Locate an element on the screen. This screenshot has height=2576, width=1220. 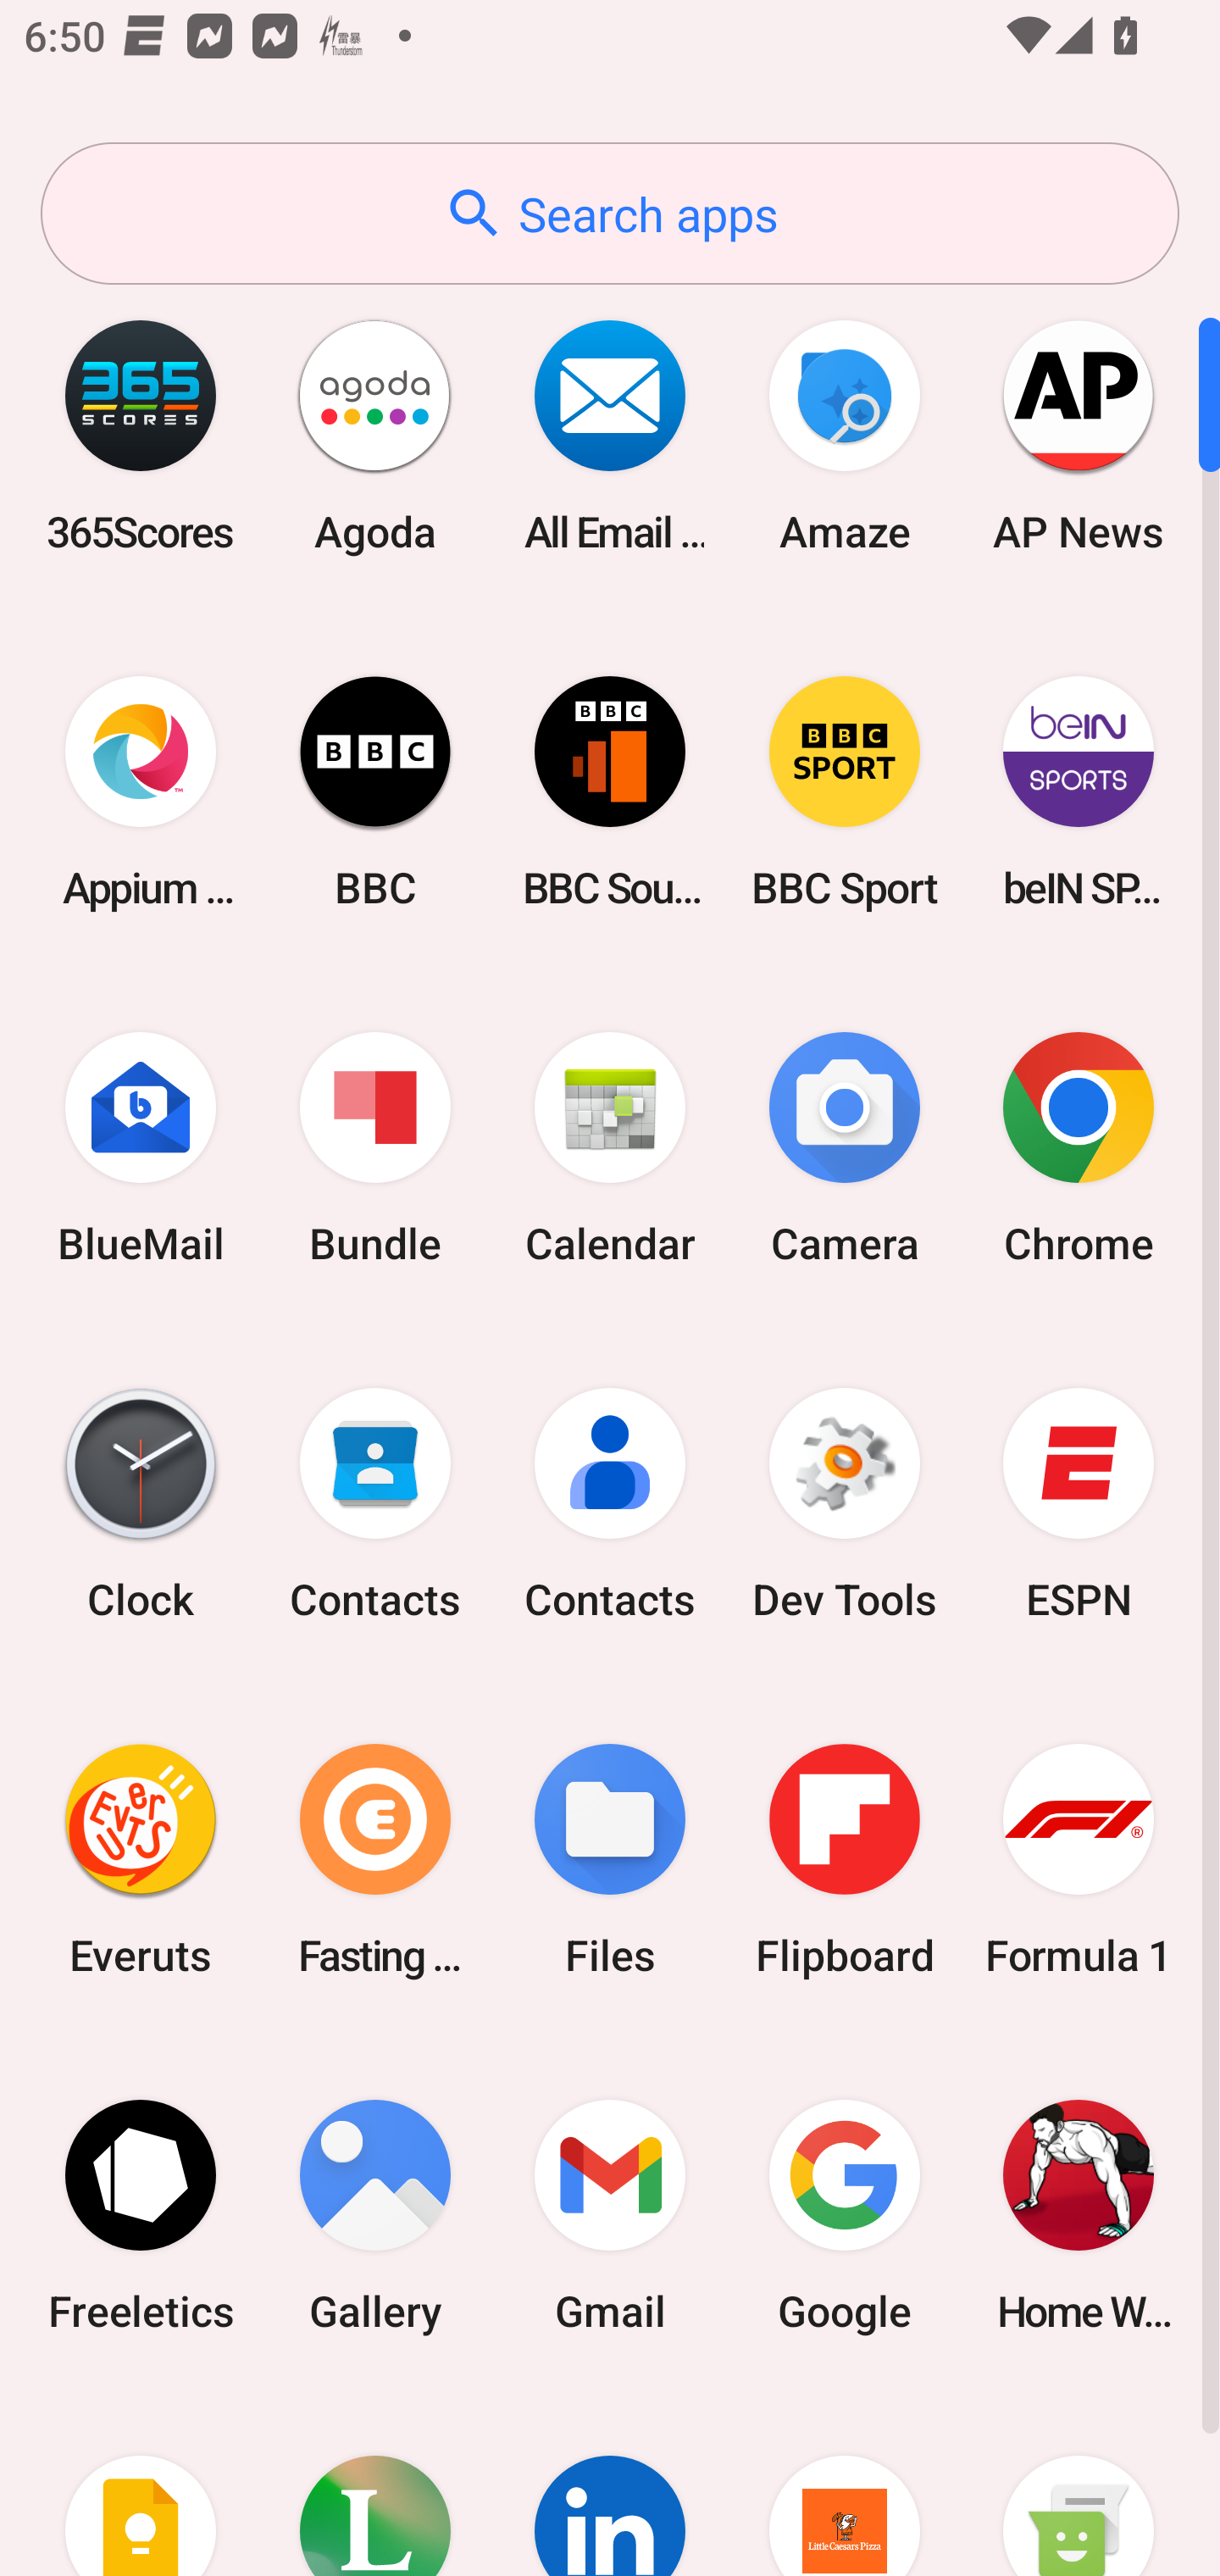
Gallery is located at coordinates (375, 2215).